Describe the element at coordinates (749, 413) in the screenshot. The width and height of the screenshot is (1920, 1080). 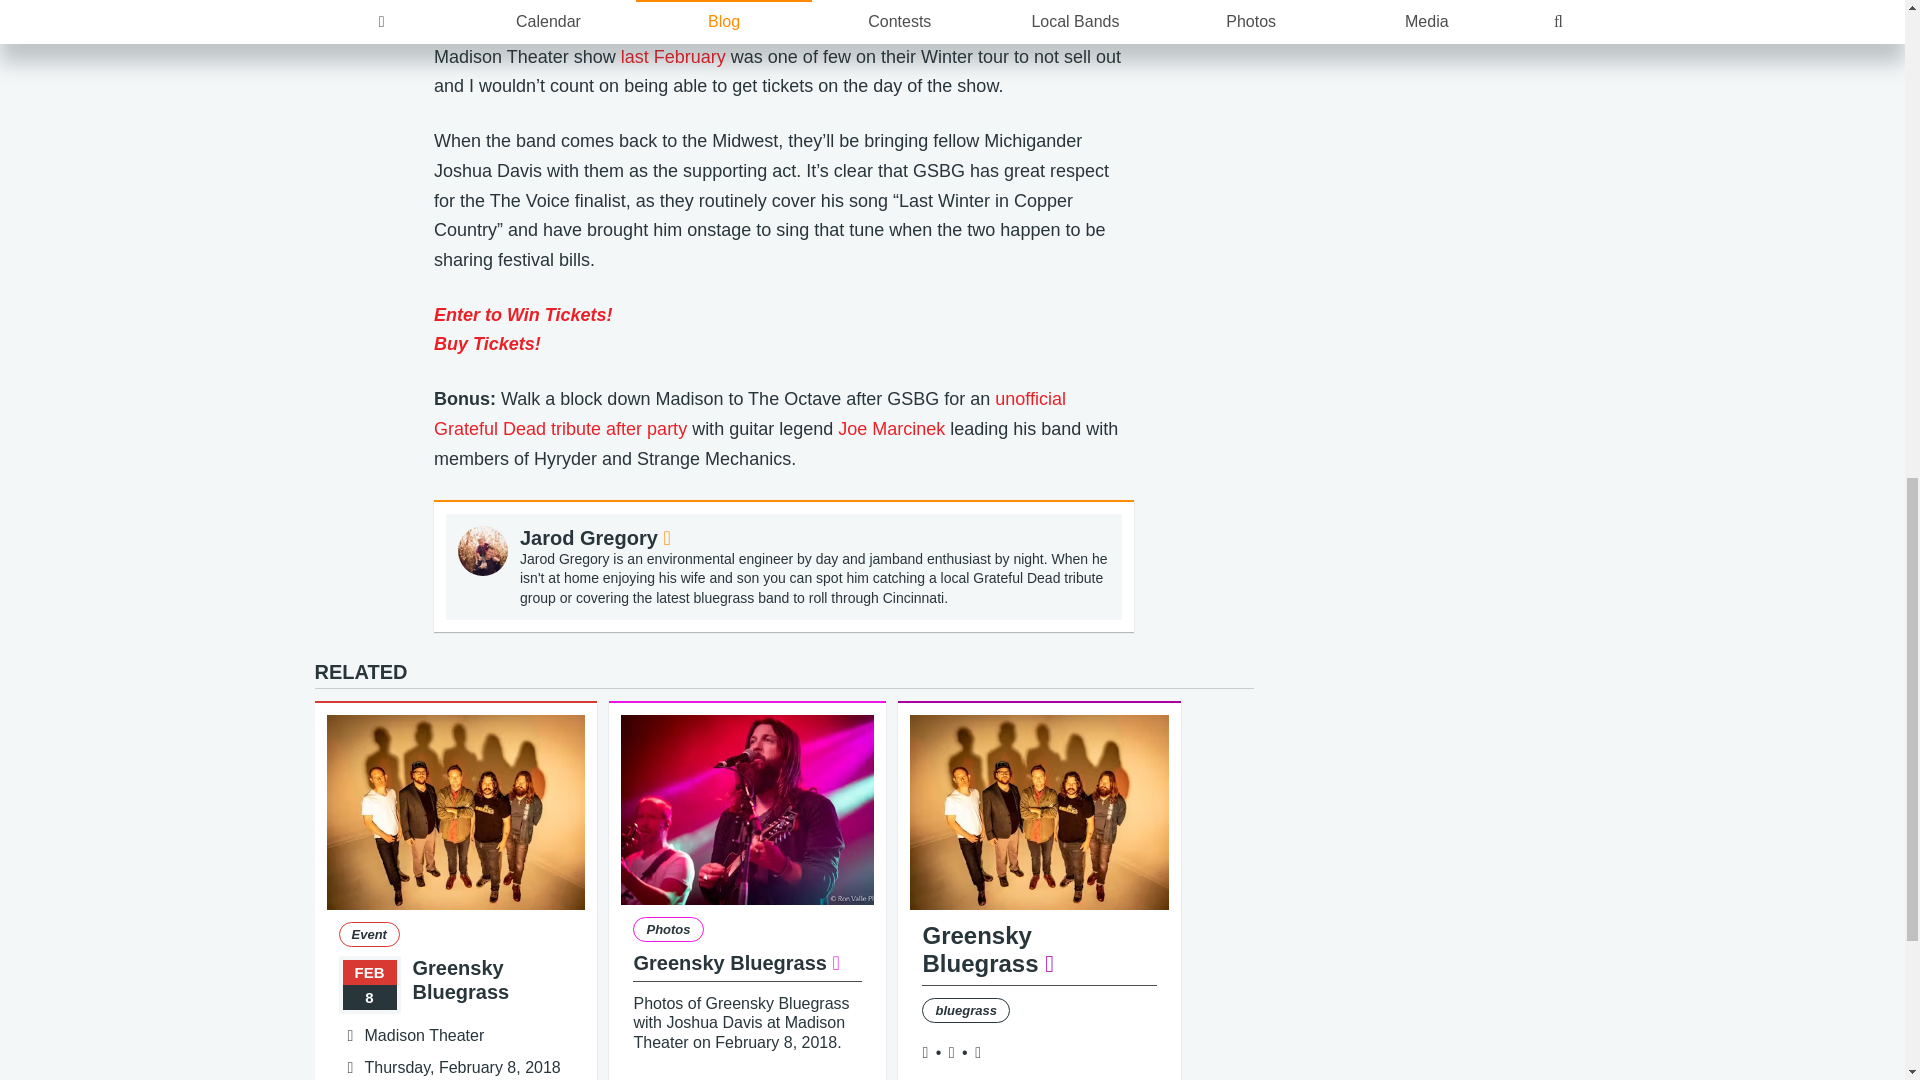
I see `unofficial Grateful Dead tribute after party` at that location.